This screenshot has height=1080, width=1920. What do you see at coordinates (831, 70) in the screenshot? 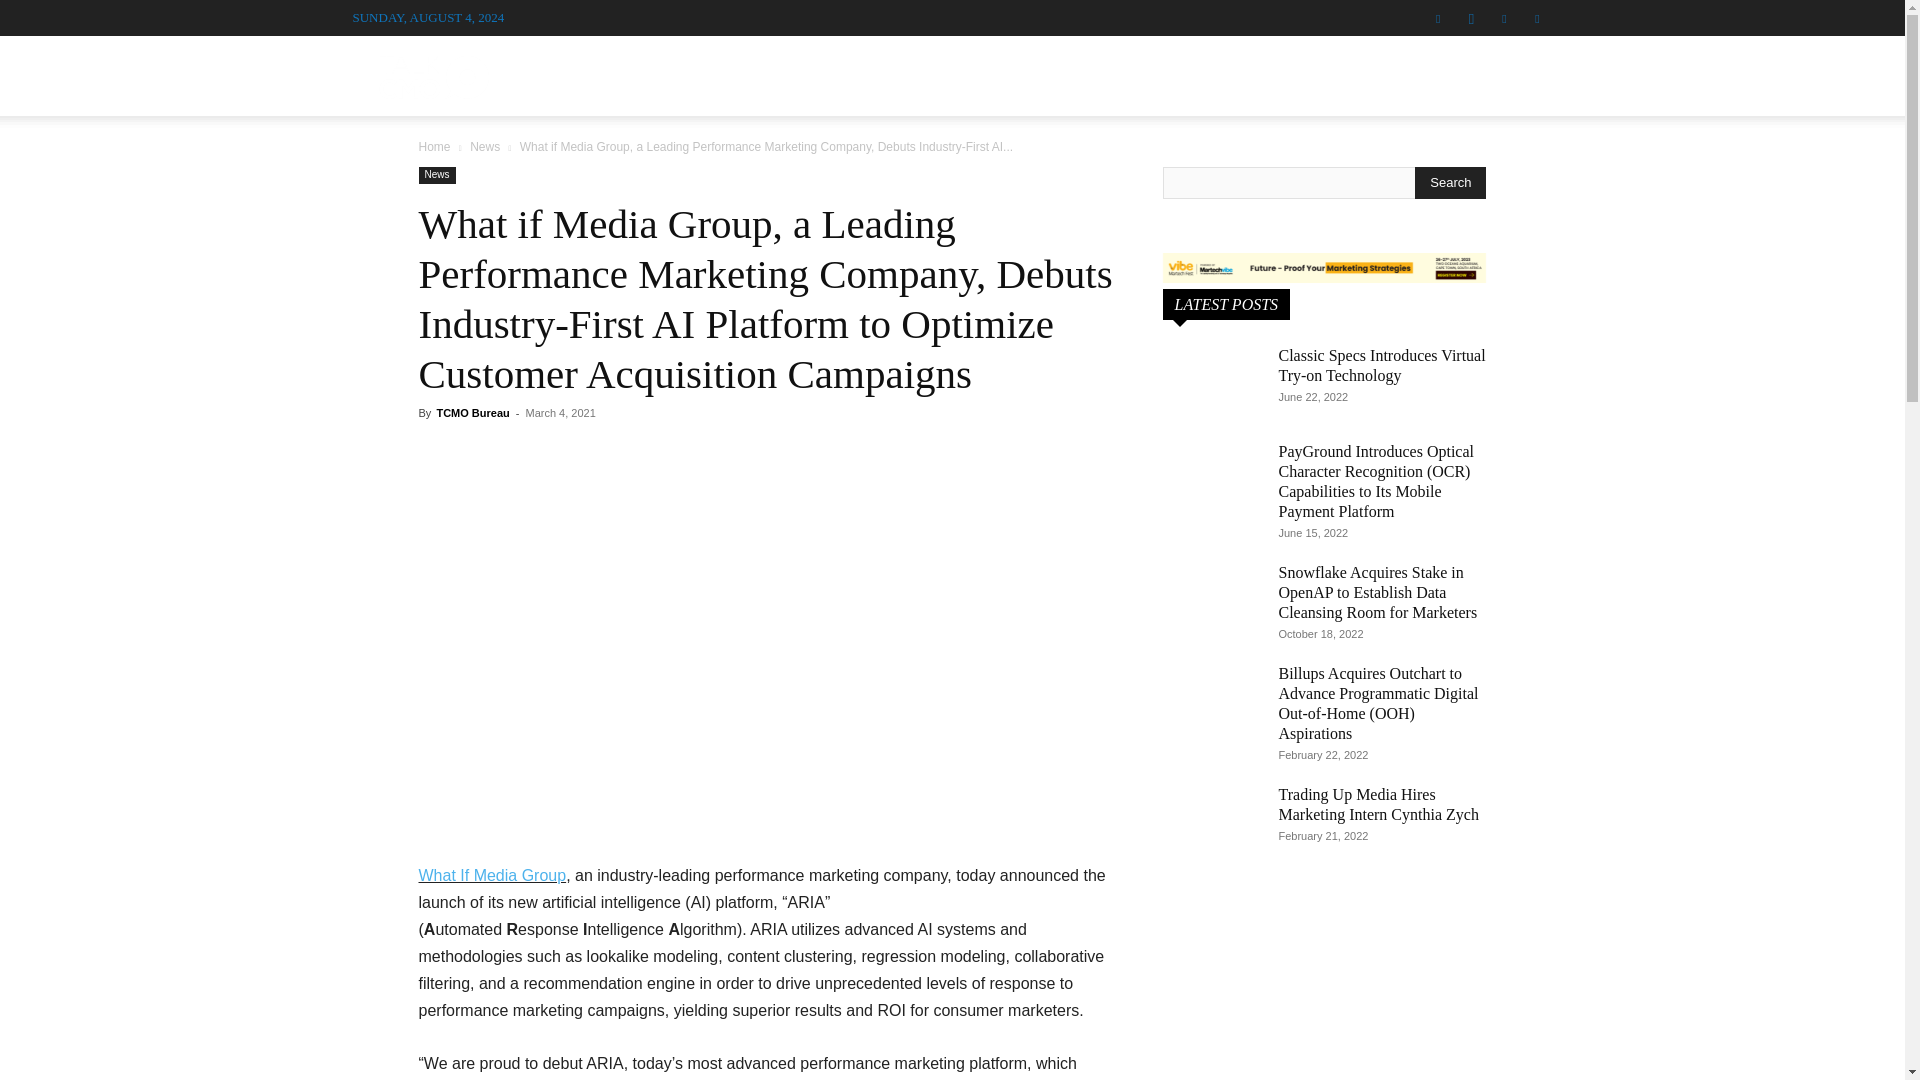
I see `INTERVIEWS` at bounding box center [831, 70].